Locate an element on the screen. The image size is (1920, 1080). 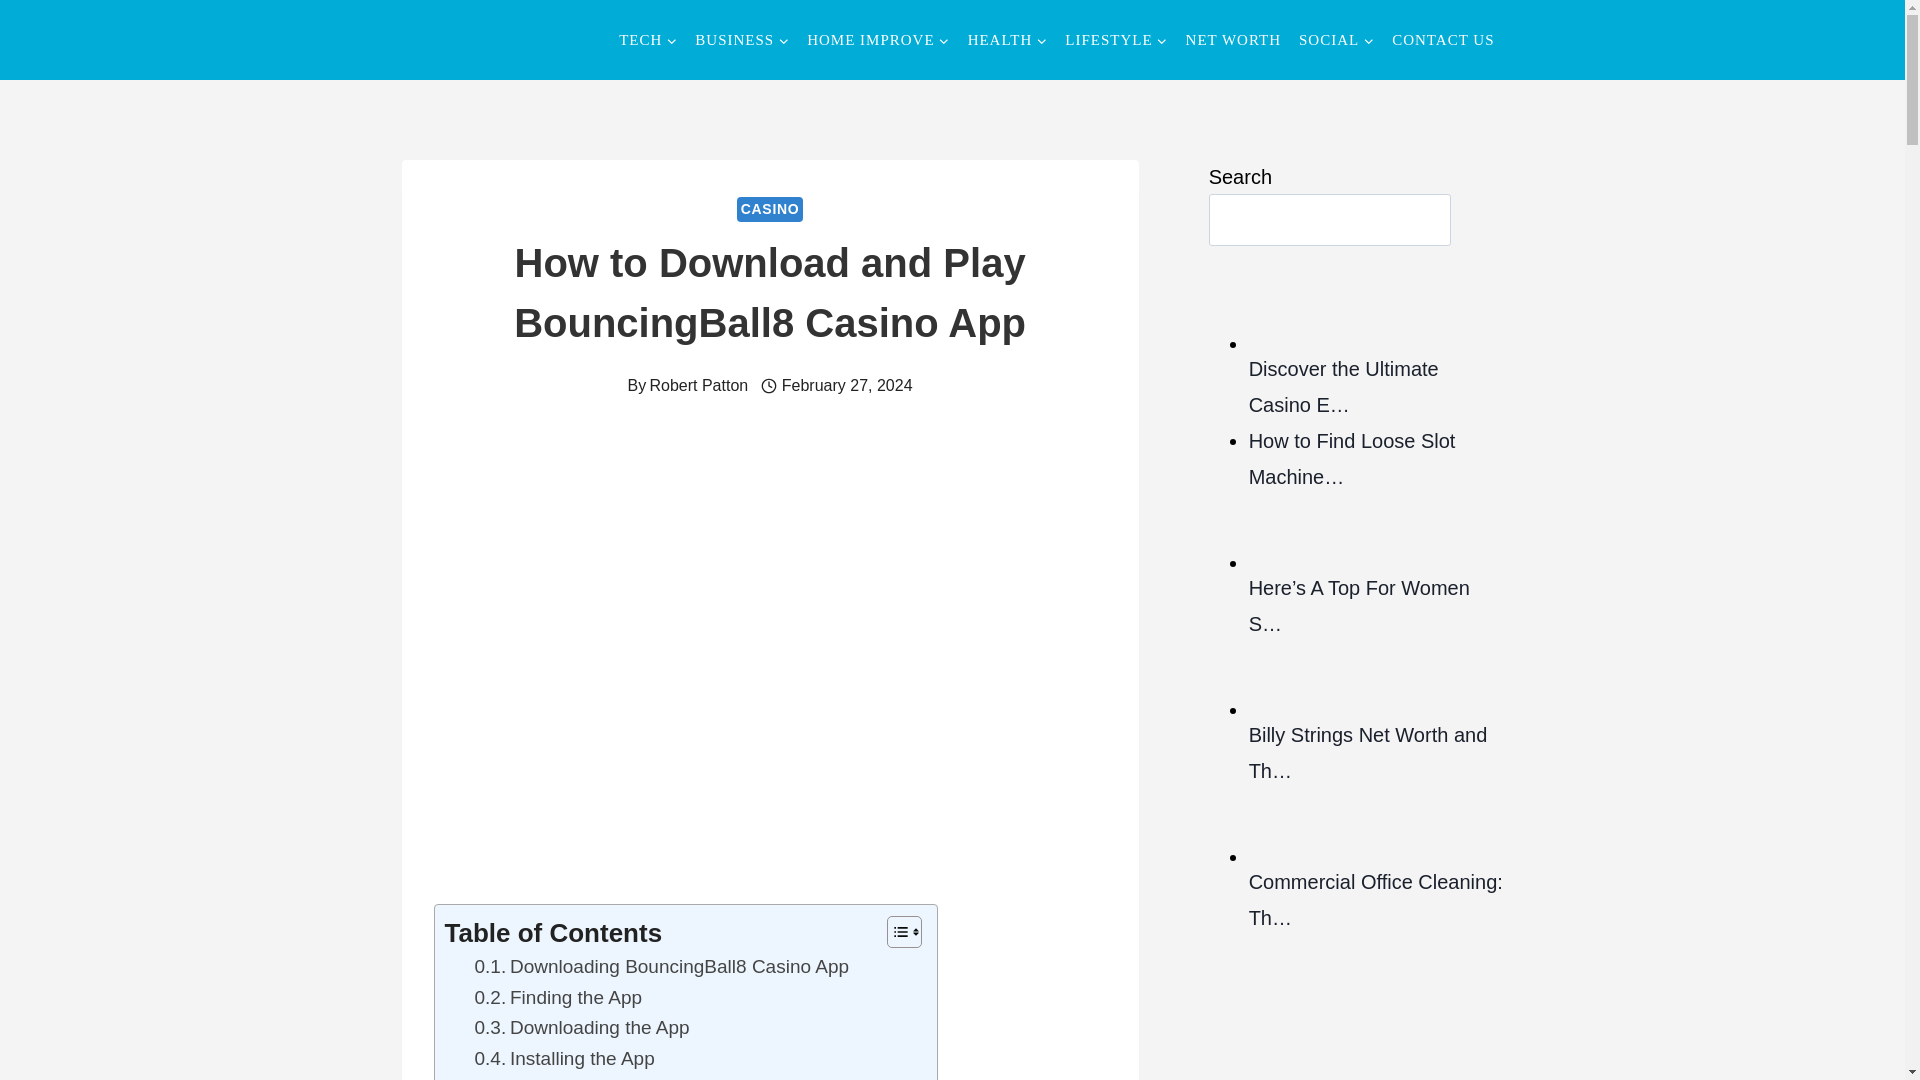
TECH is located at coordinates (648, 40).